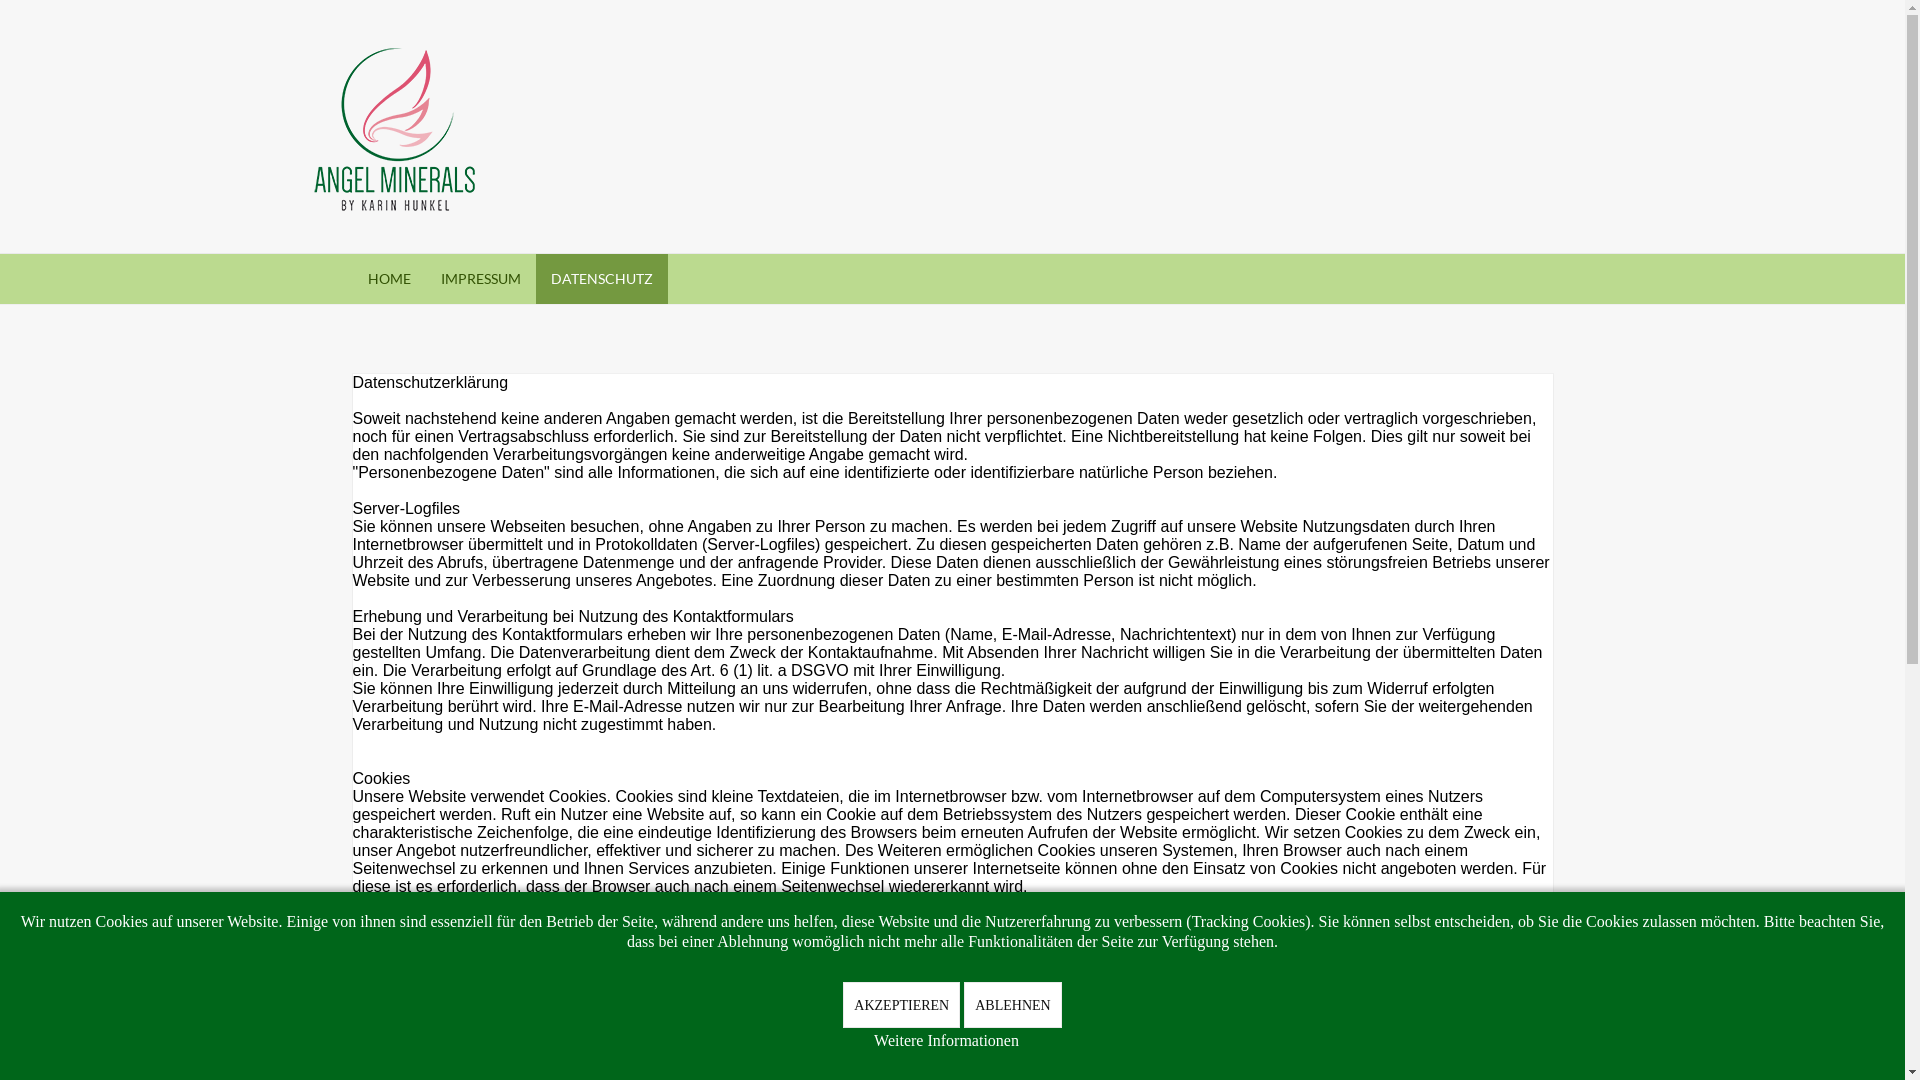  I want to click on IMPRESSUM, so click(481, 279).